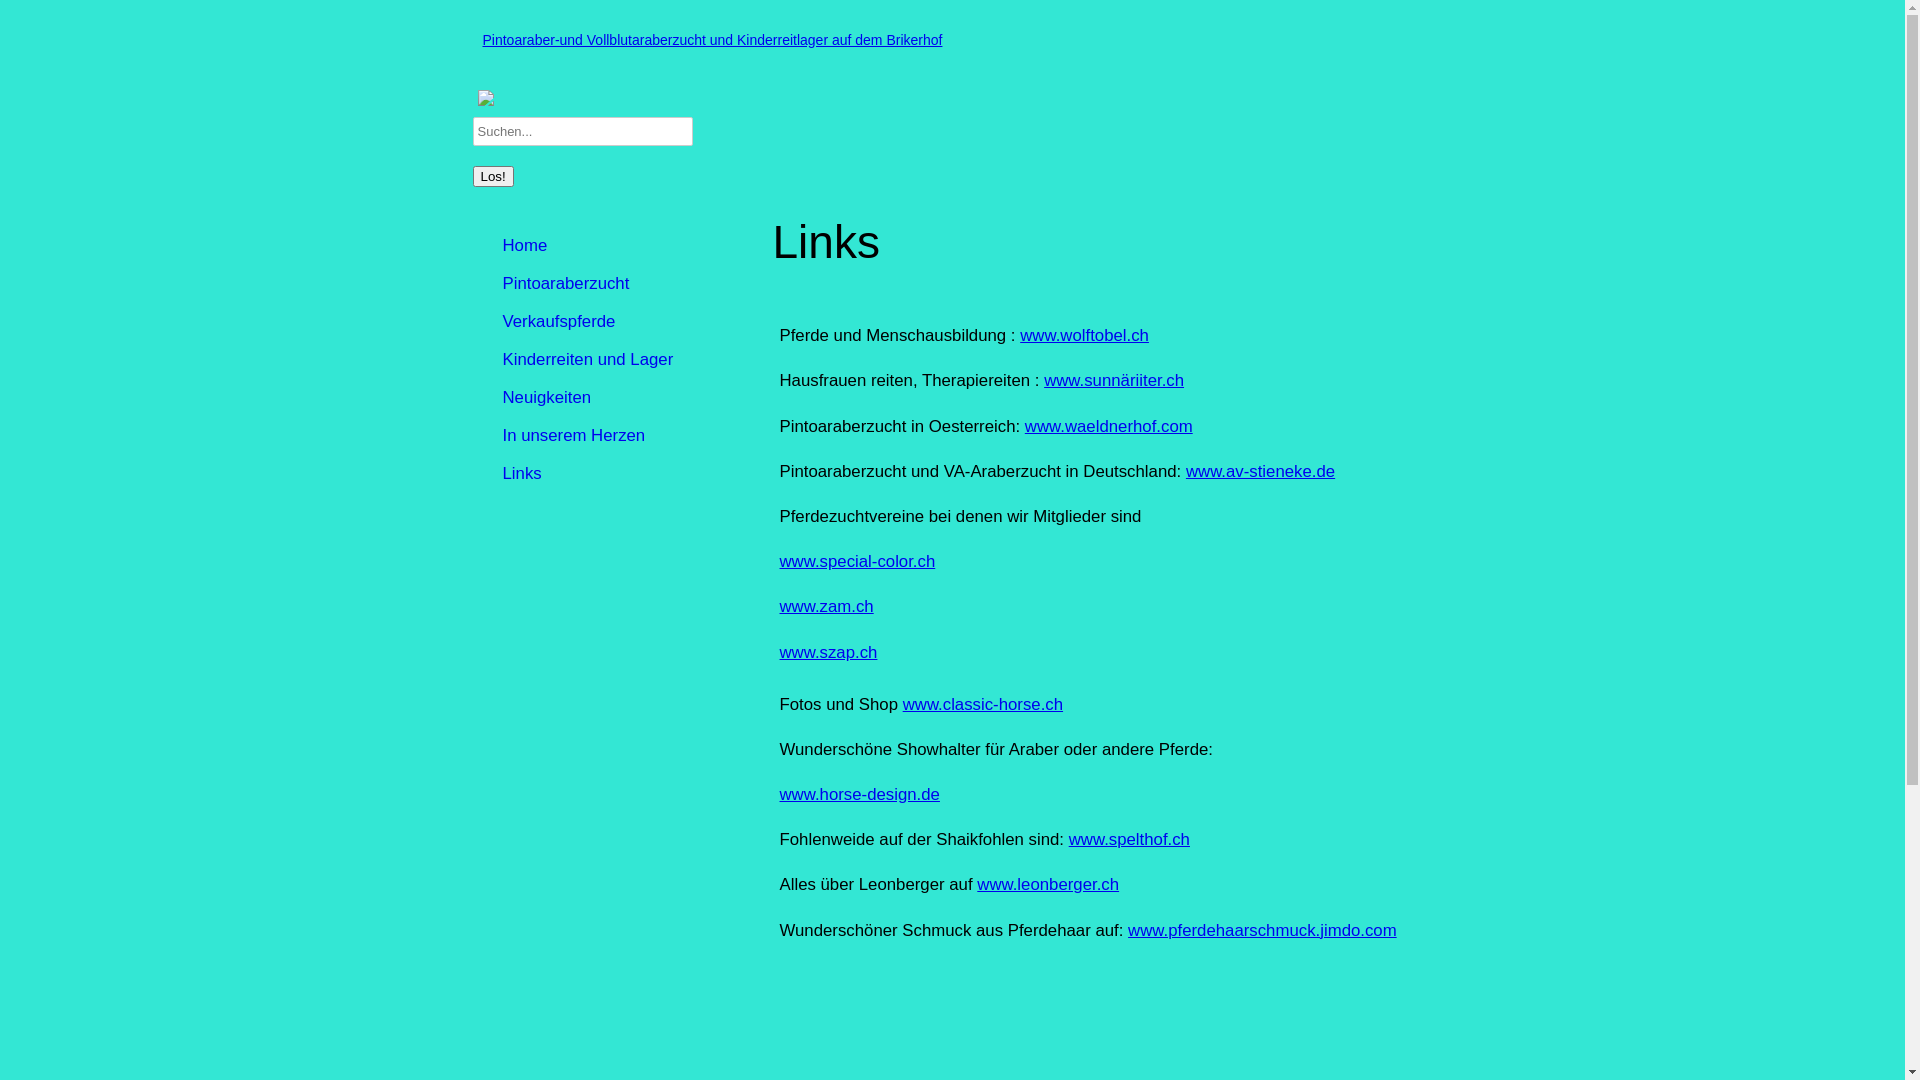 The image size is (1920, 1080). I want to click on Pintoaraberzucht, so click(622, 284).